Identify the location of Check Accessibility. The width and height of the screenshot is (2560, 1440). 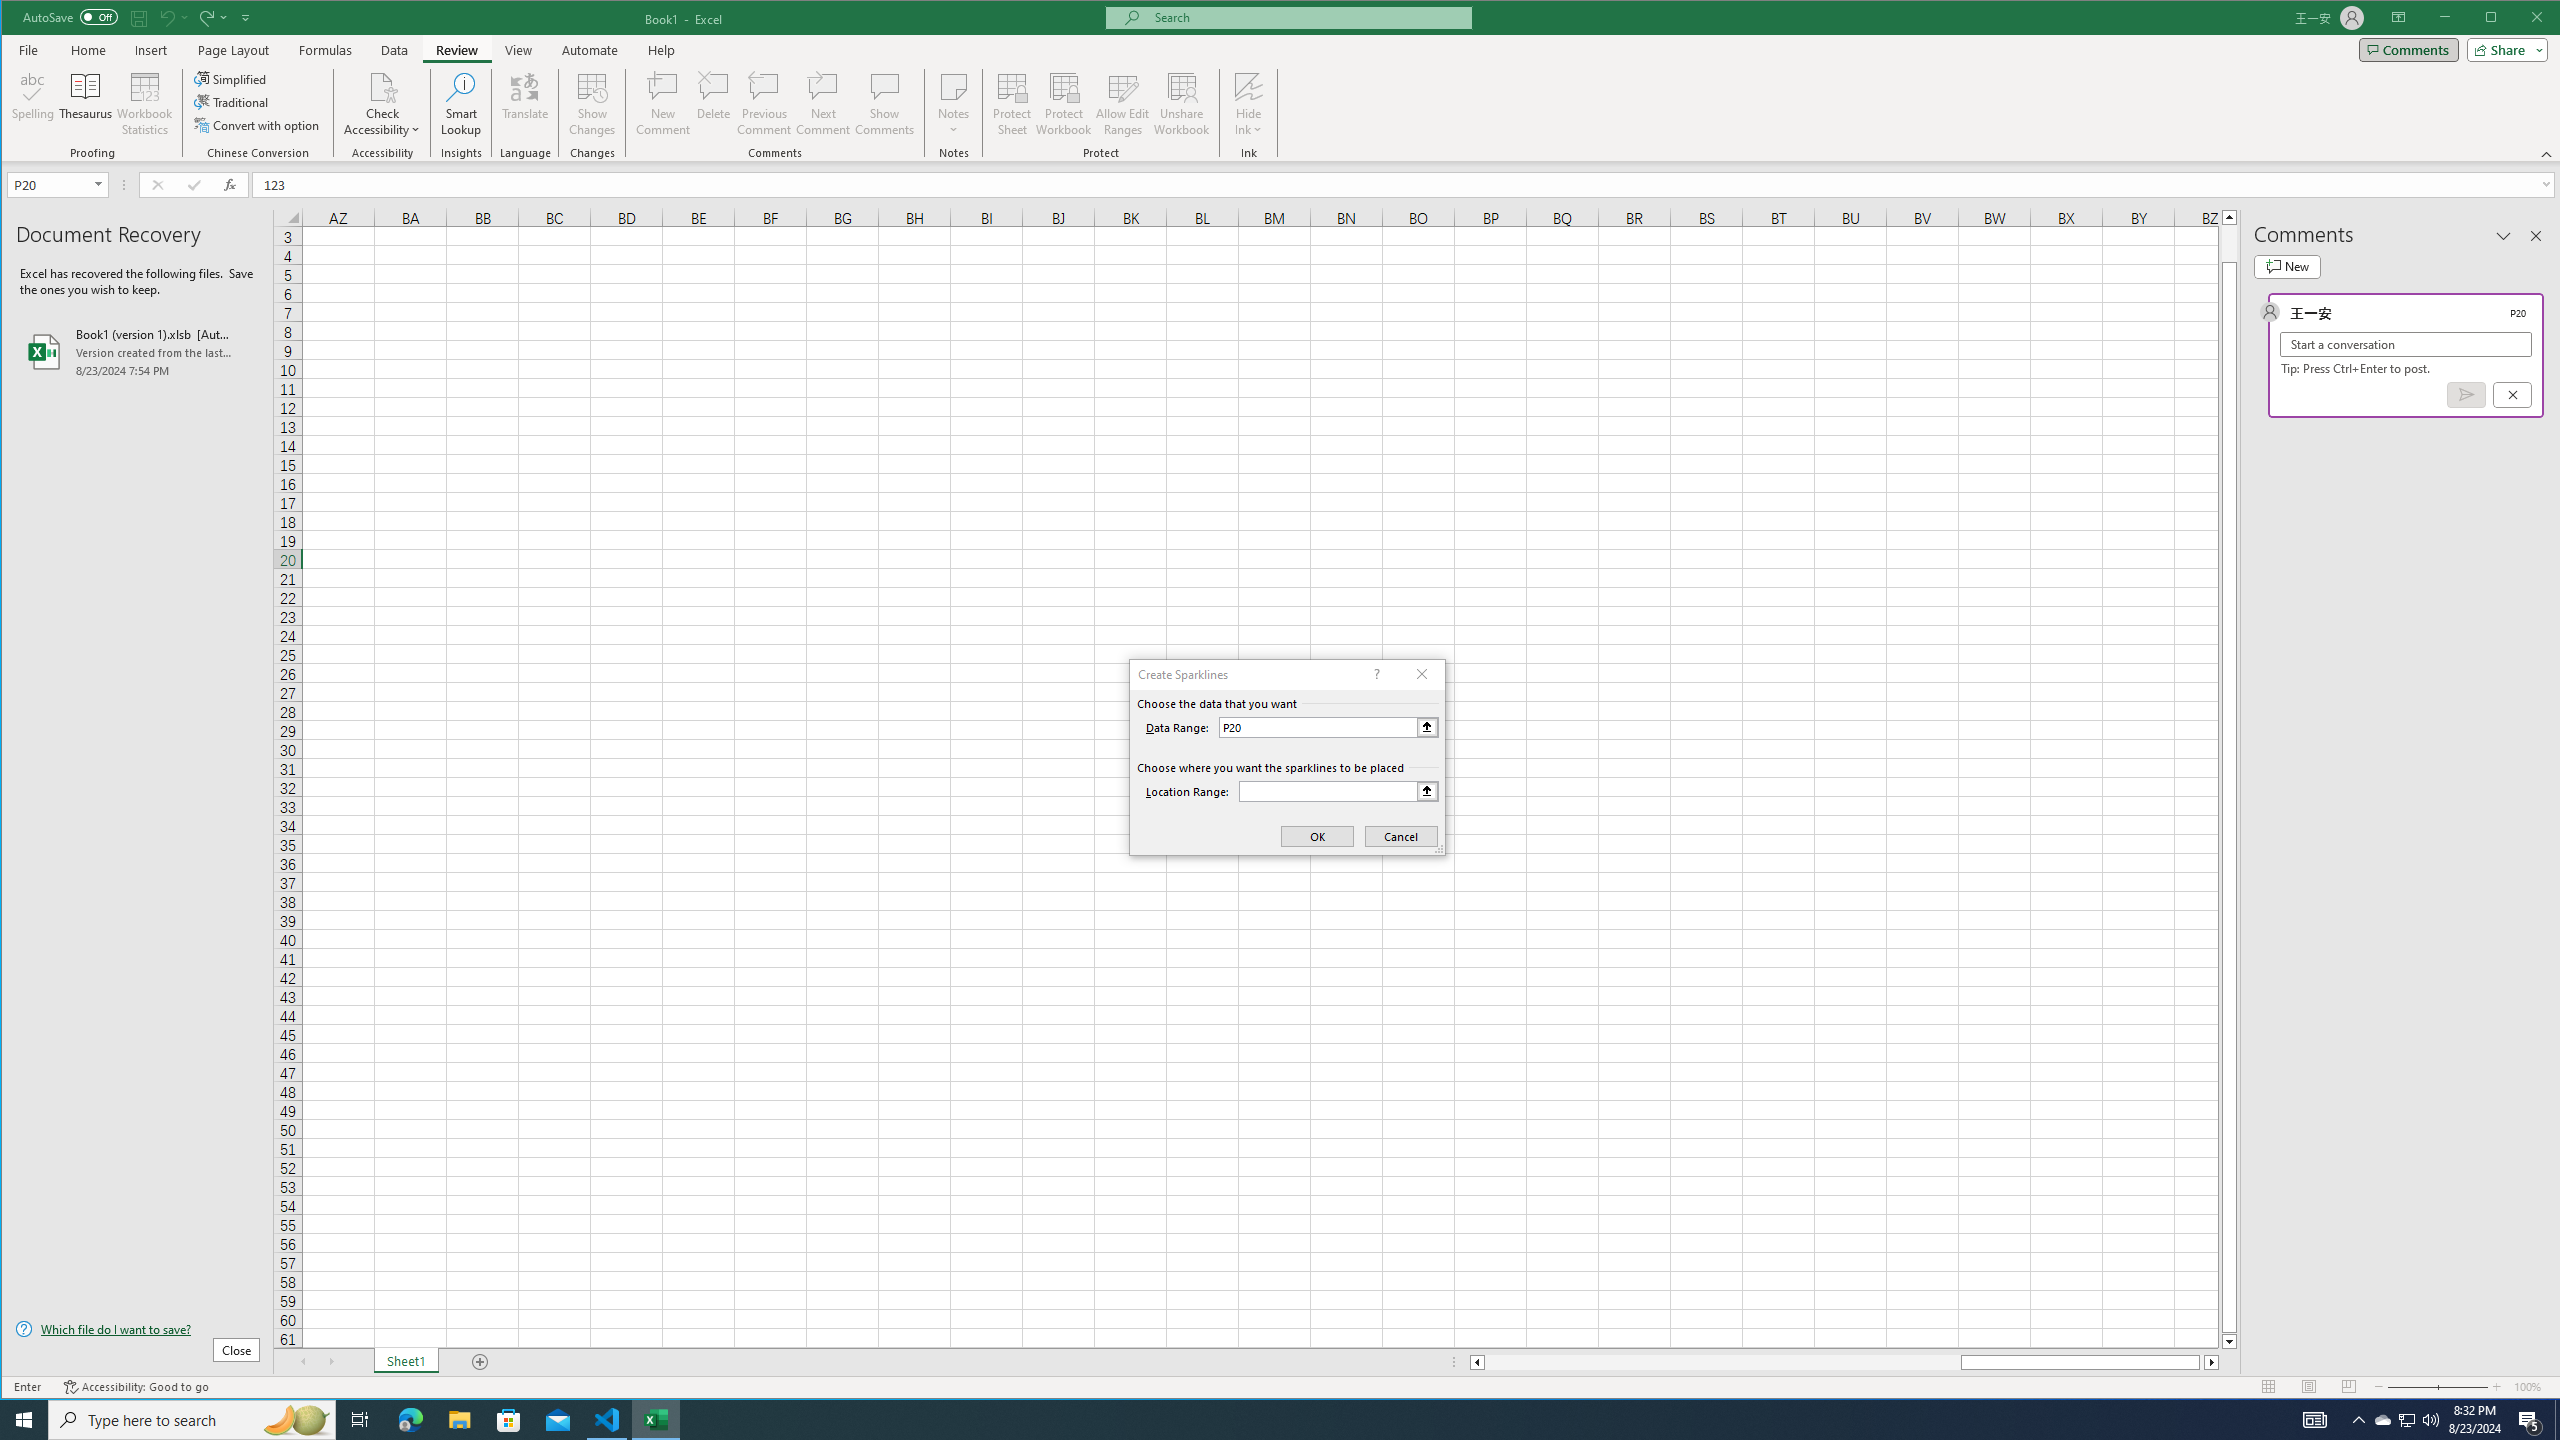
(382, 104).